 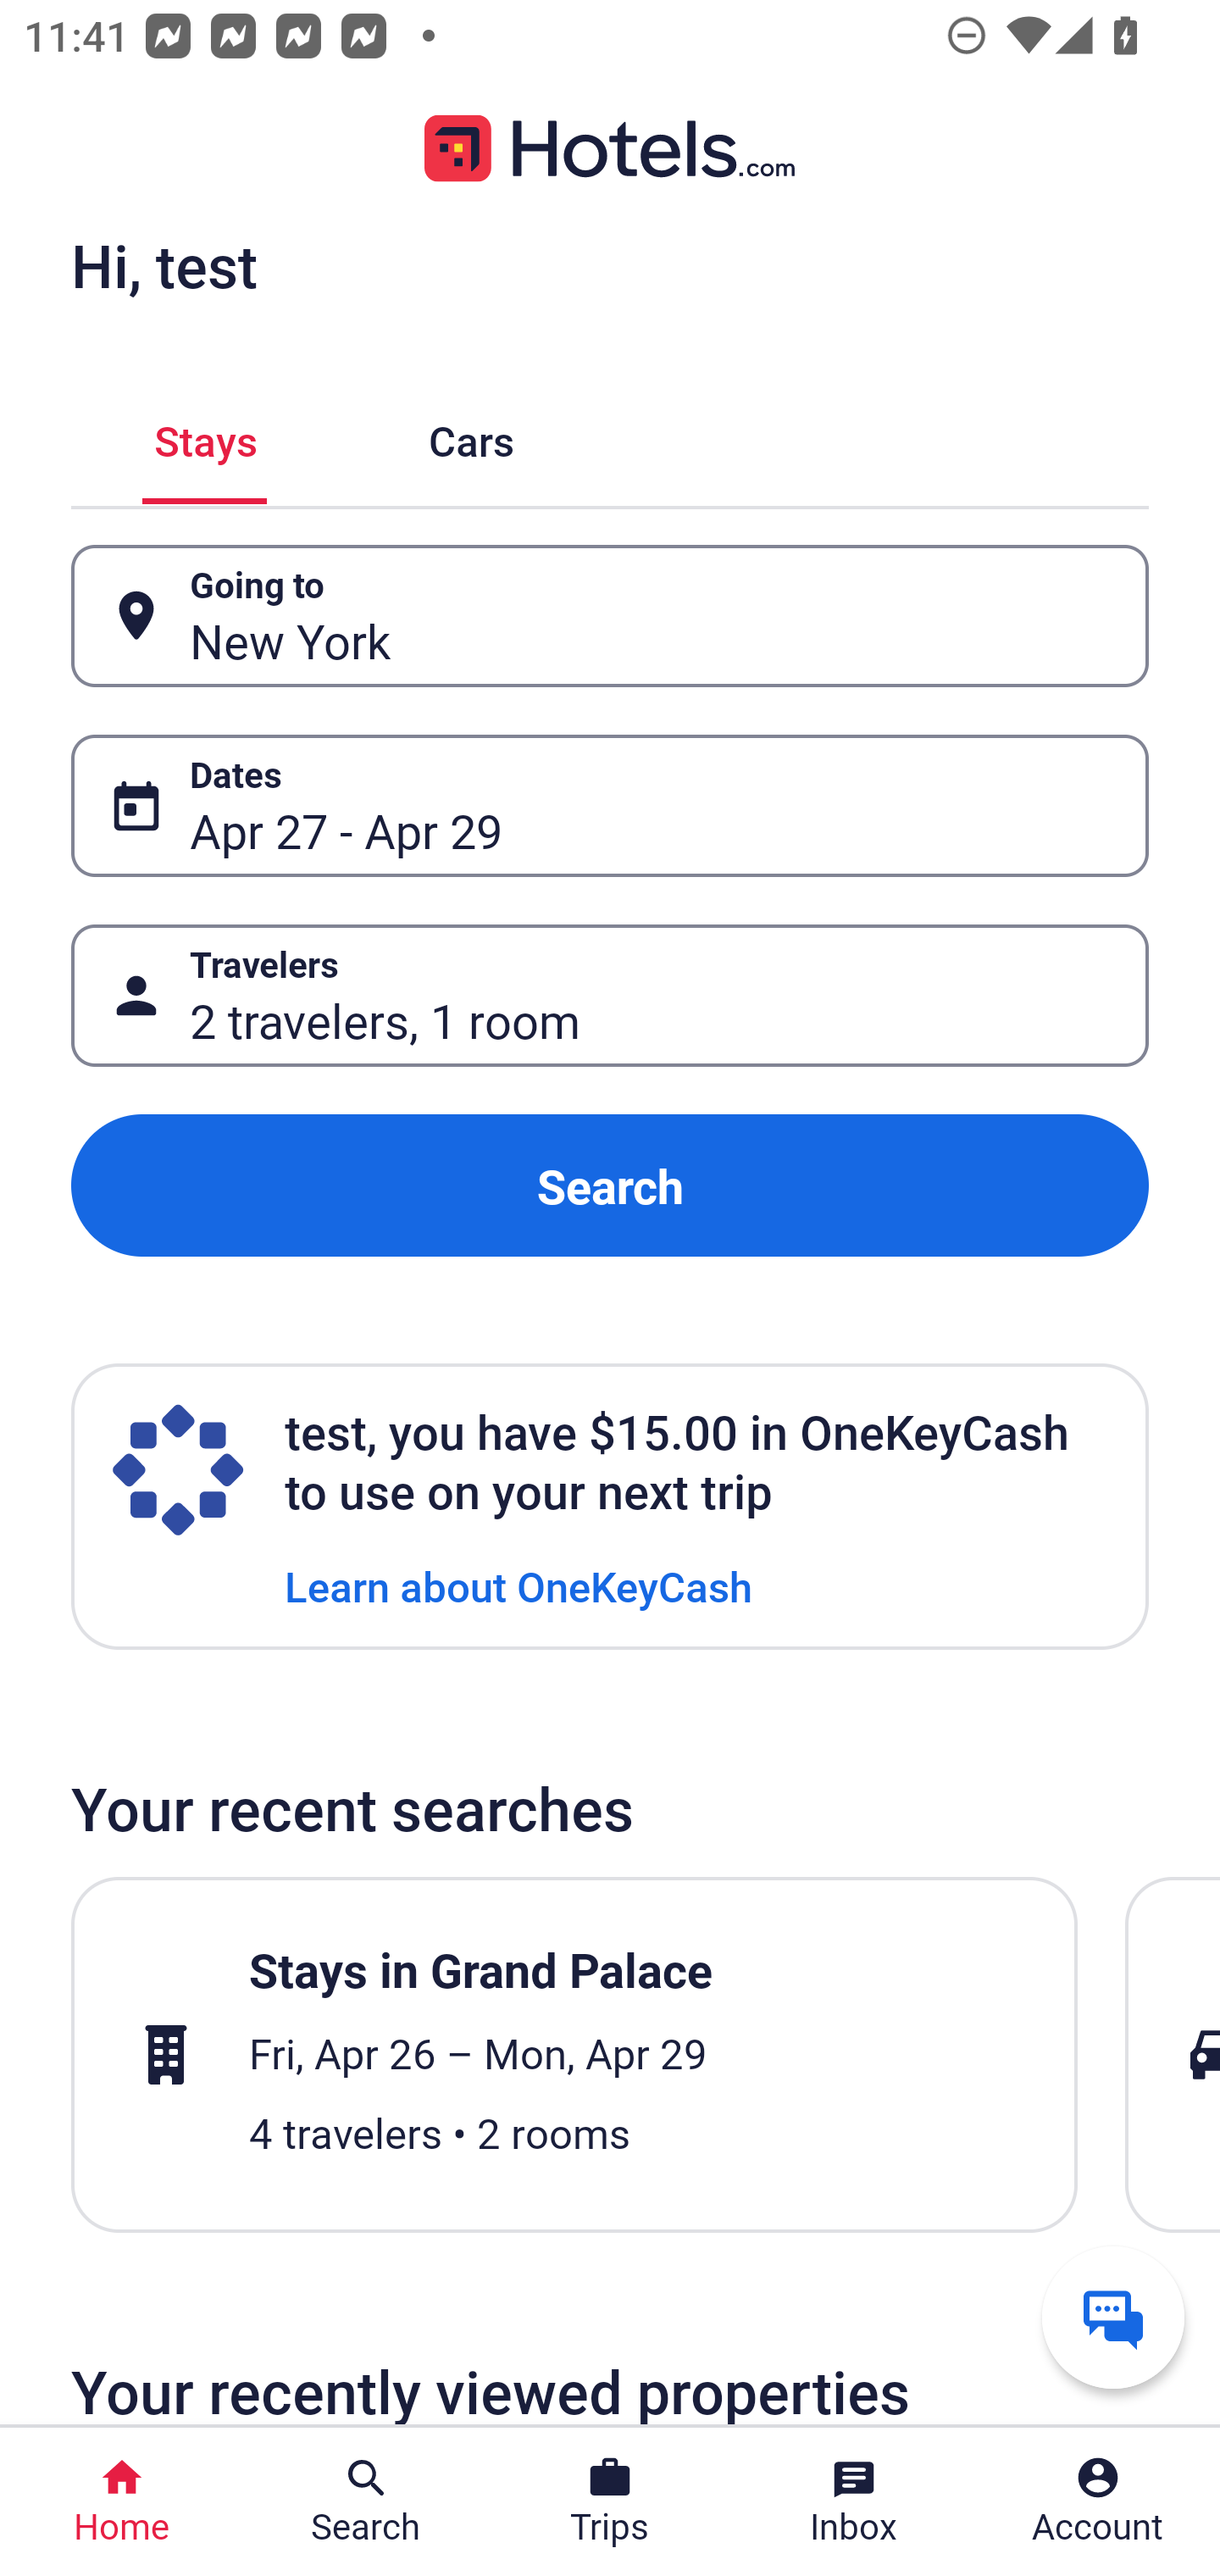 What do you see at coordinates (164, 265) in the screenshot?
I see `Hi, test` at bounding box center [164, 265].